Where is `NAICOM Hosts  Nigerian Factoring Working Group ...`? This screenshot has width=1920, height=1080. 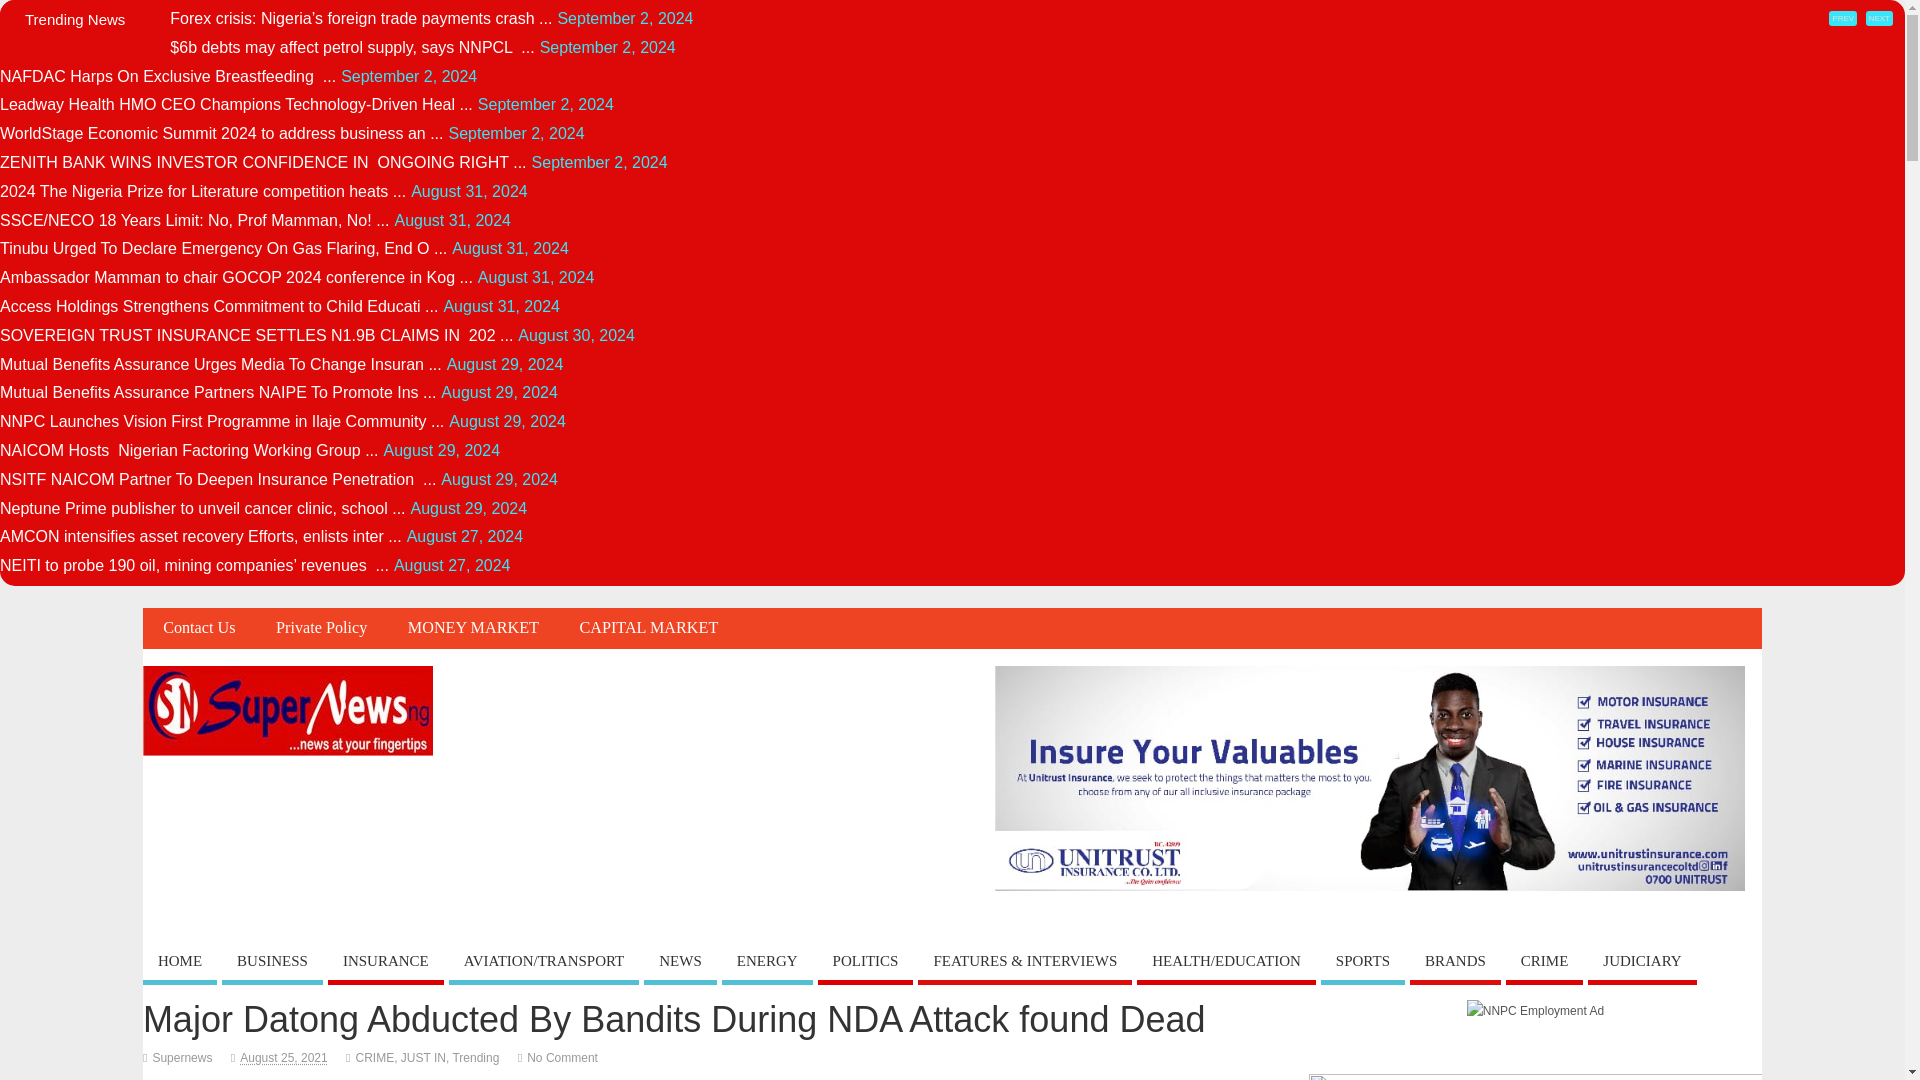 NAICOM Hosts  Nigerian Factoring Working Group ... is located at coordinates (189, 450).